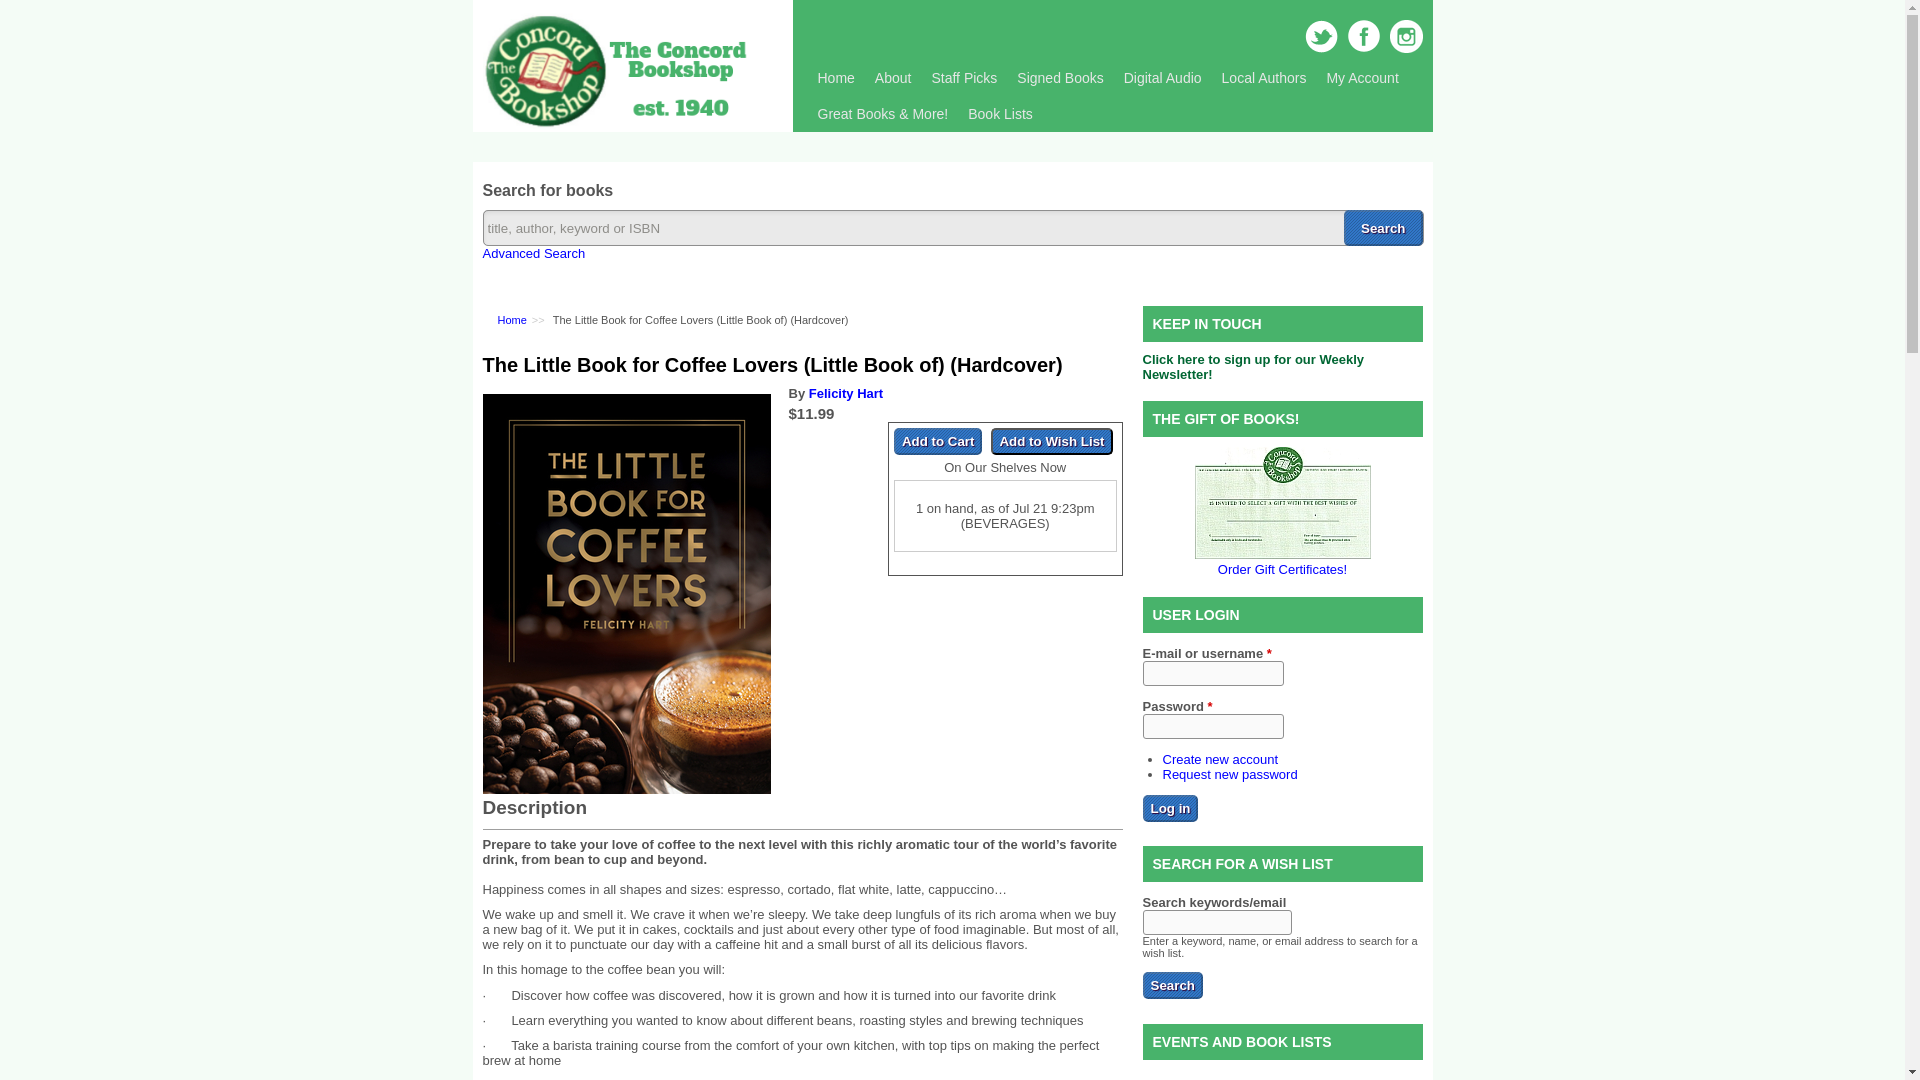 Image resolution: width=1920 pixels, height=1080 pixels. What do you see at coordinates (964, 78) in the screenshot?
I see `Staff Picks` at bounding box center [964, 78].